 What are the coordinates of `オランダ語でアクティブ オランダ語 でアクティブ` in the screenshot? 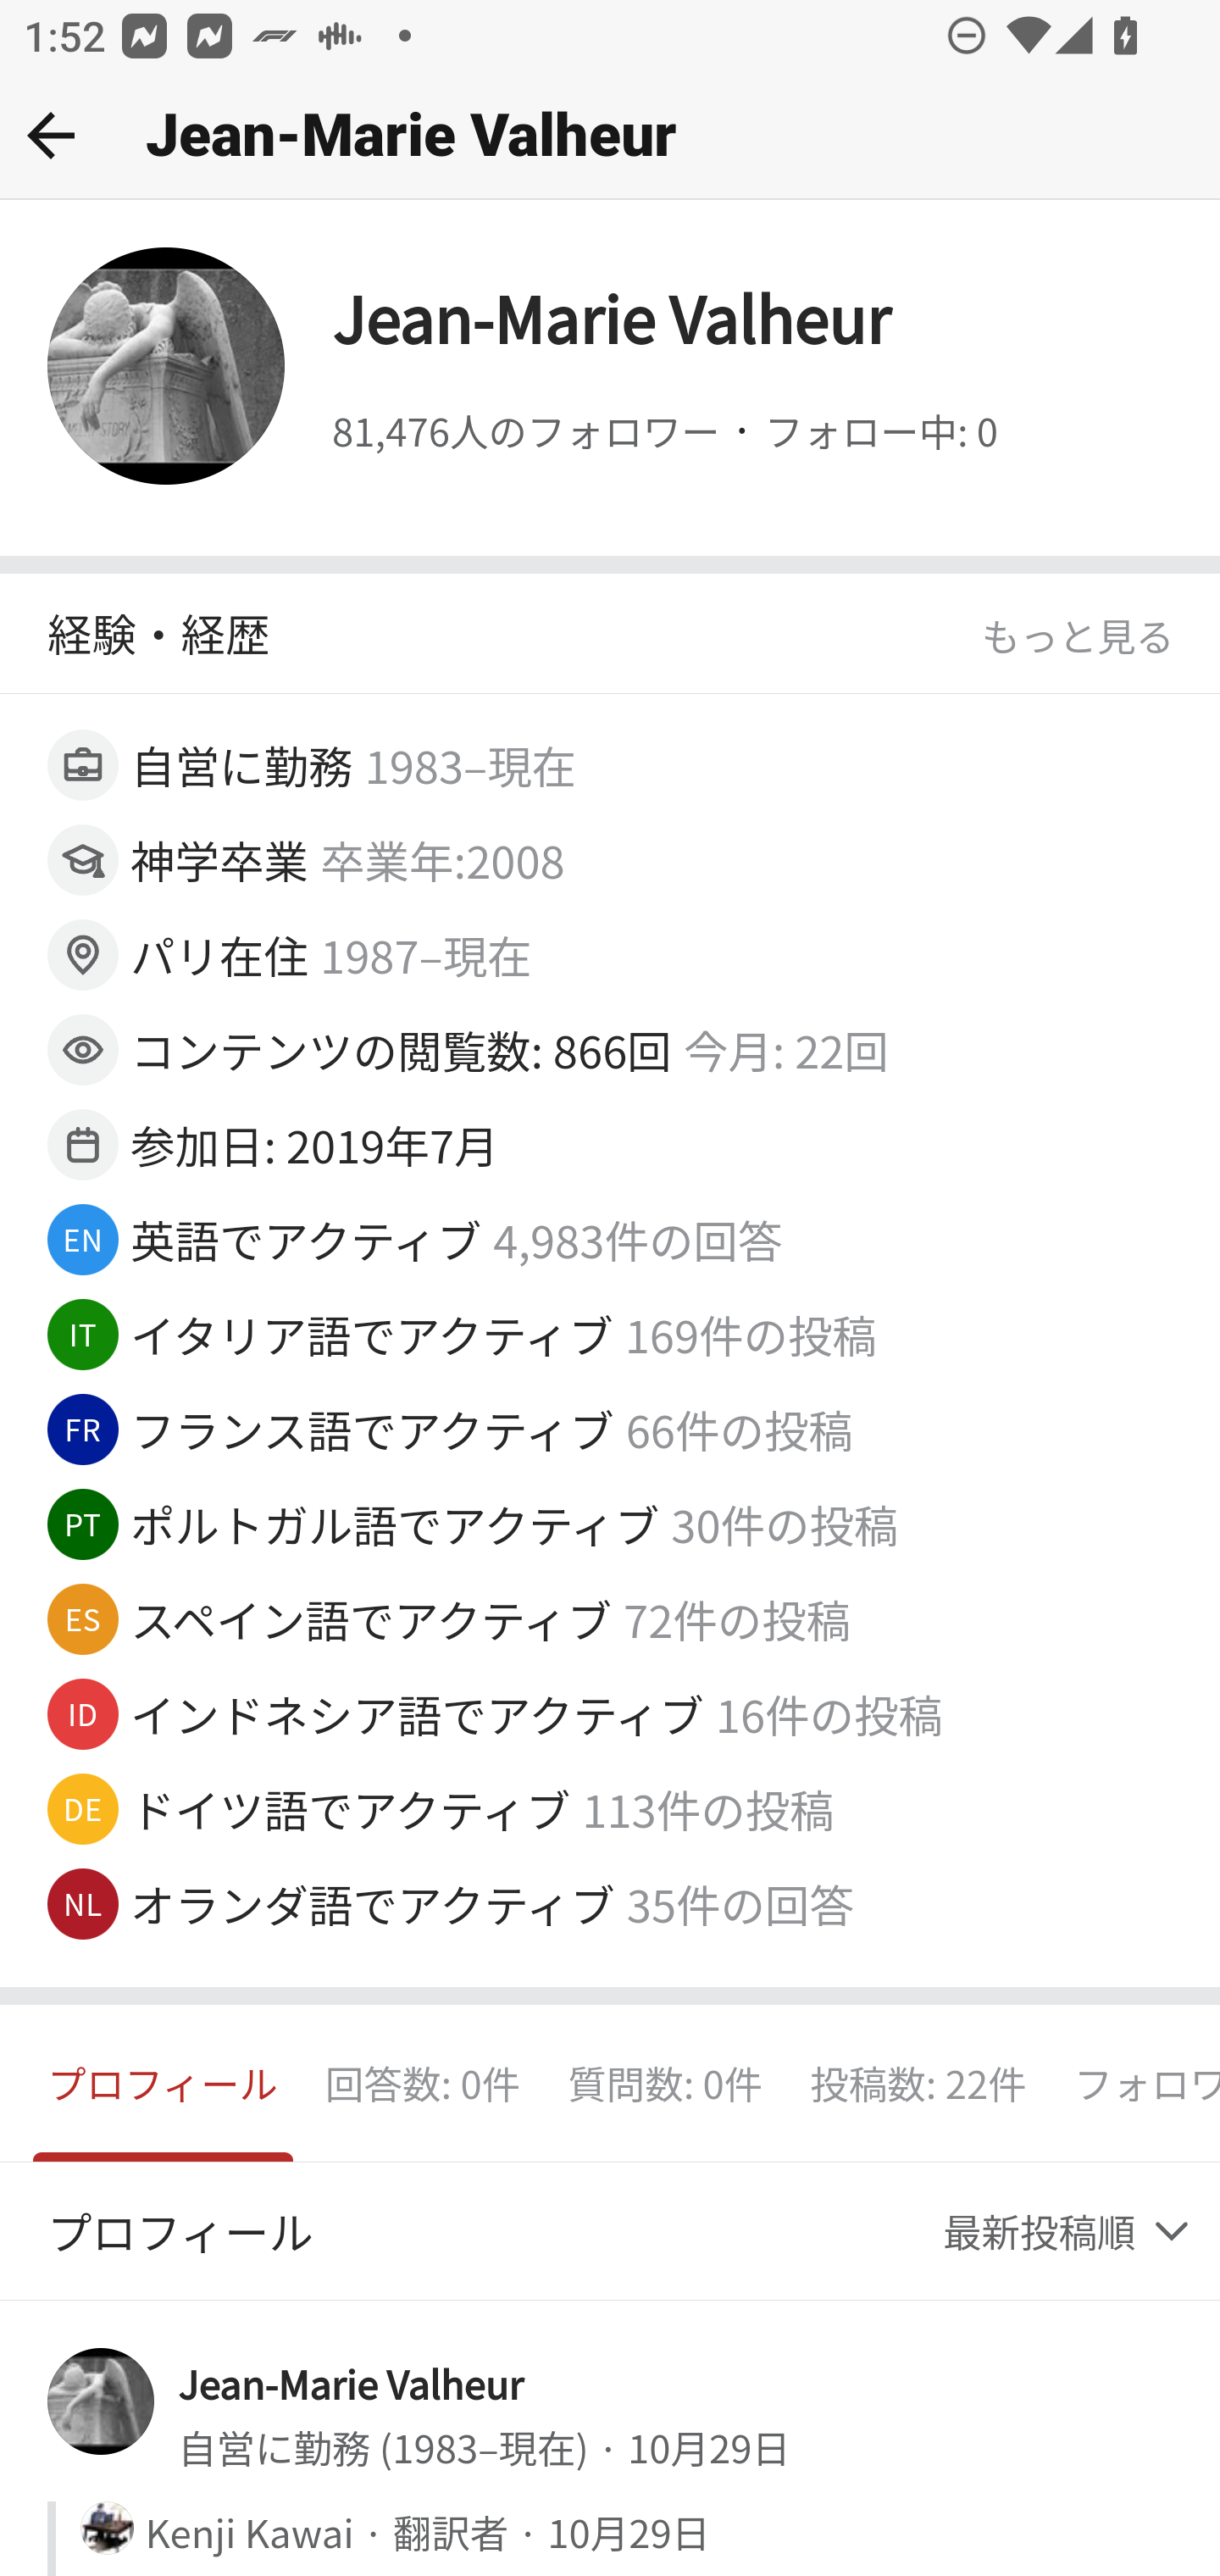 It's located at (374, 1903).